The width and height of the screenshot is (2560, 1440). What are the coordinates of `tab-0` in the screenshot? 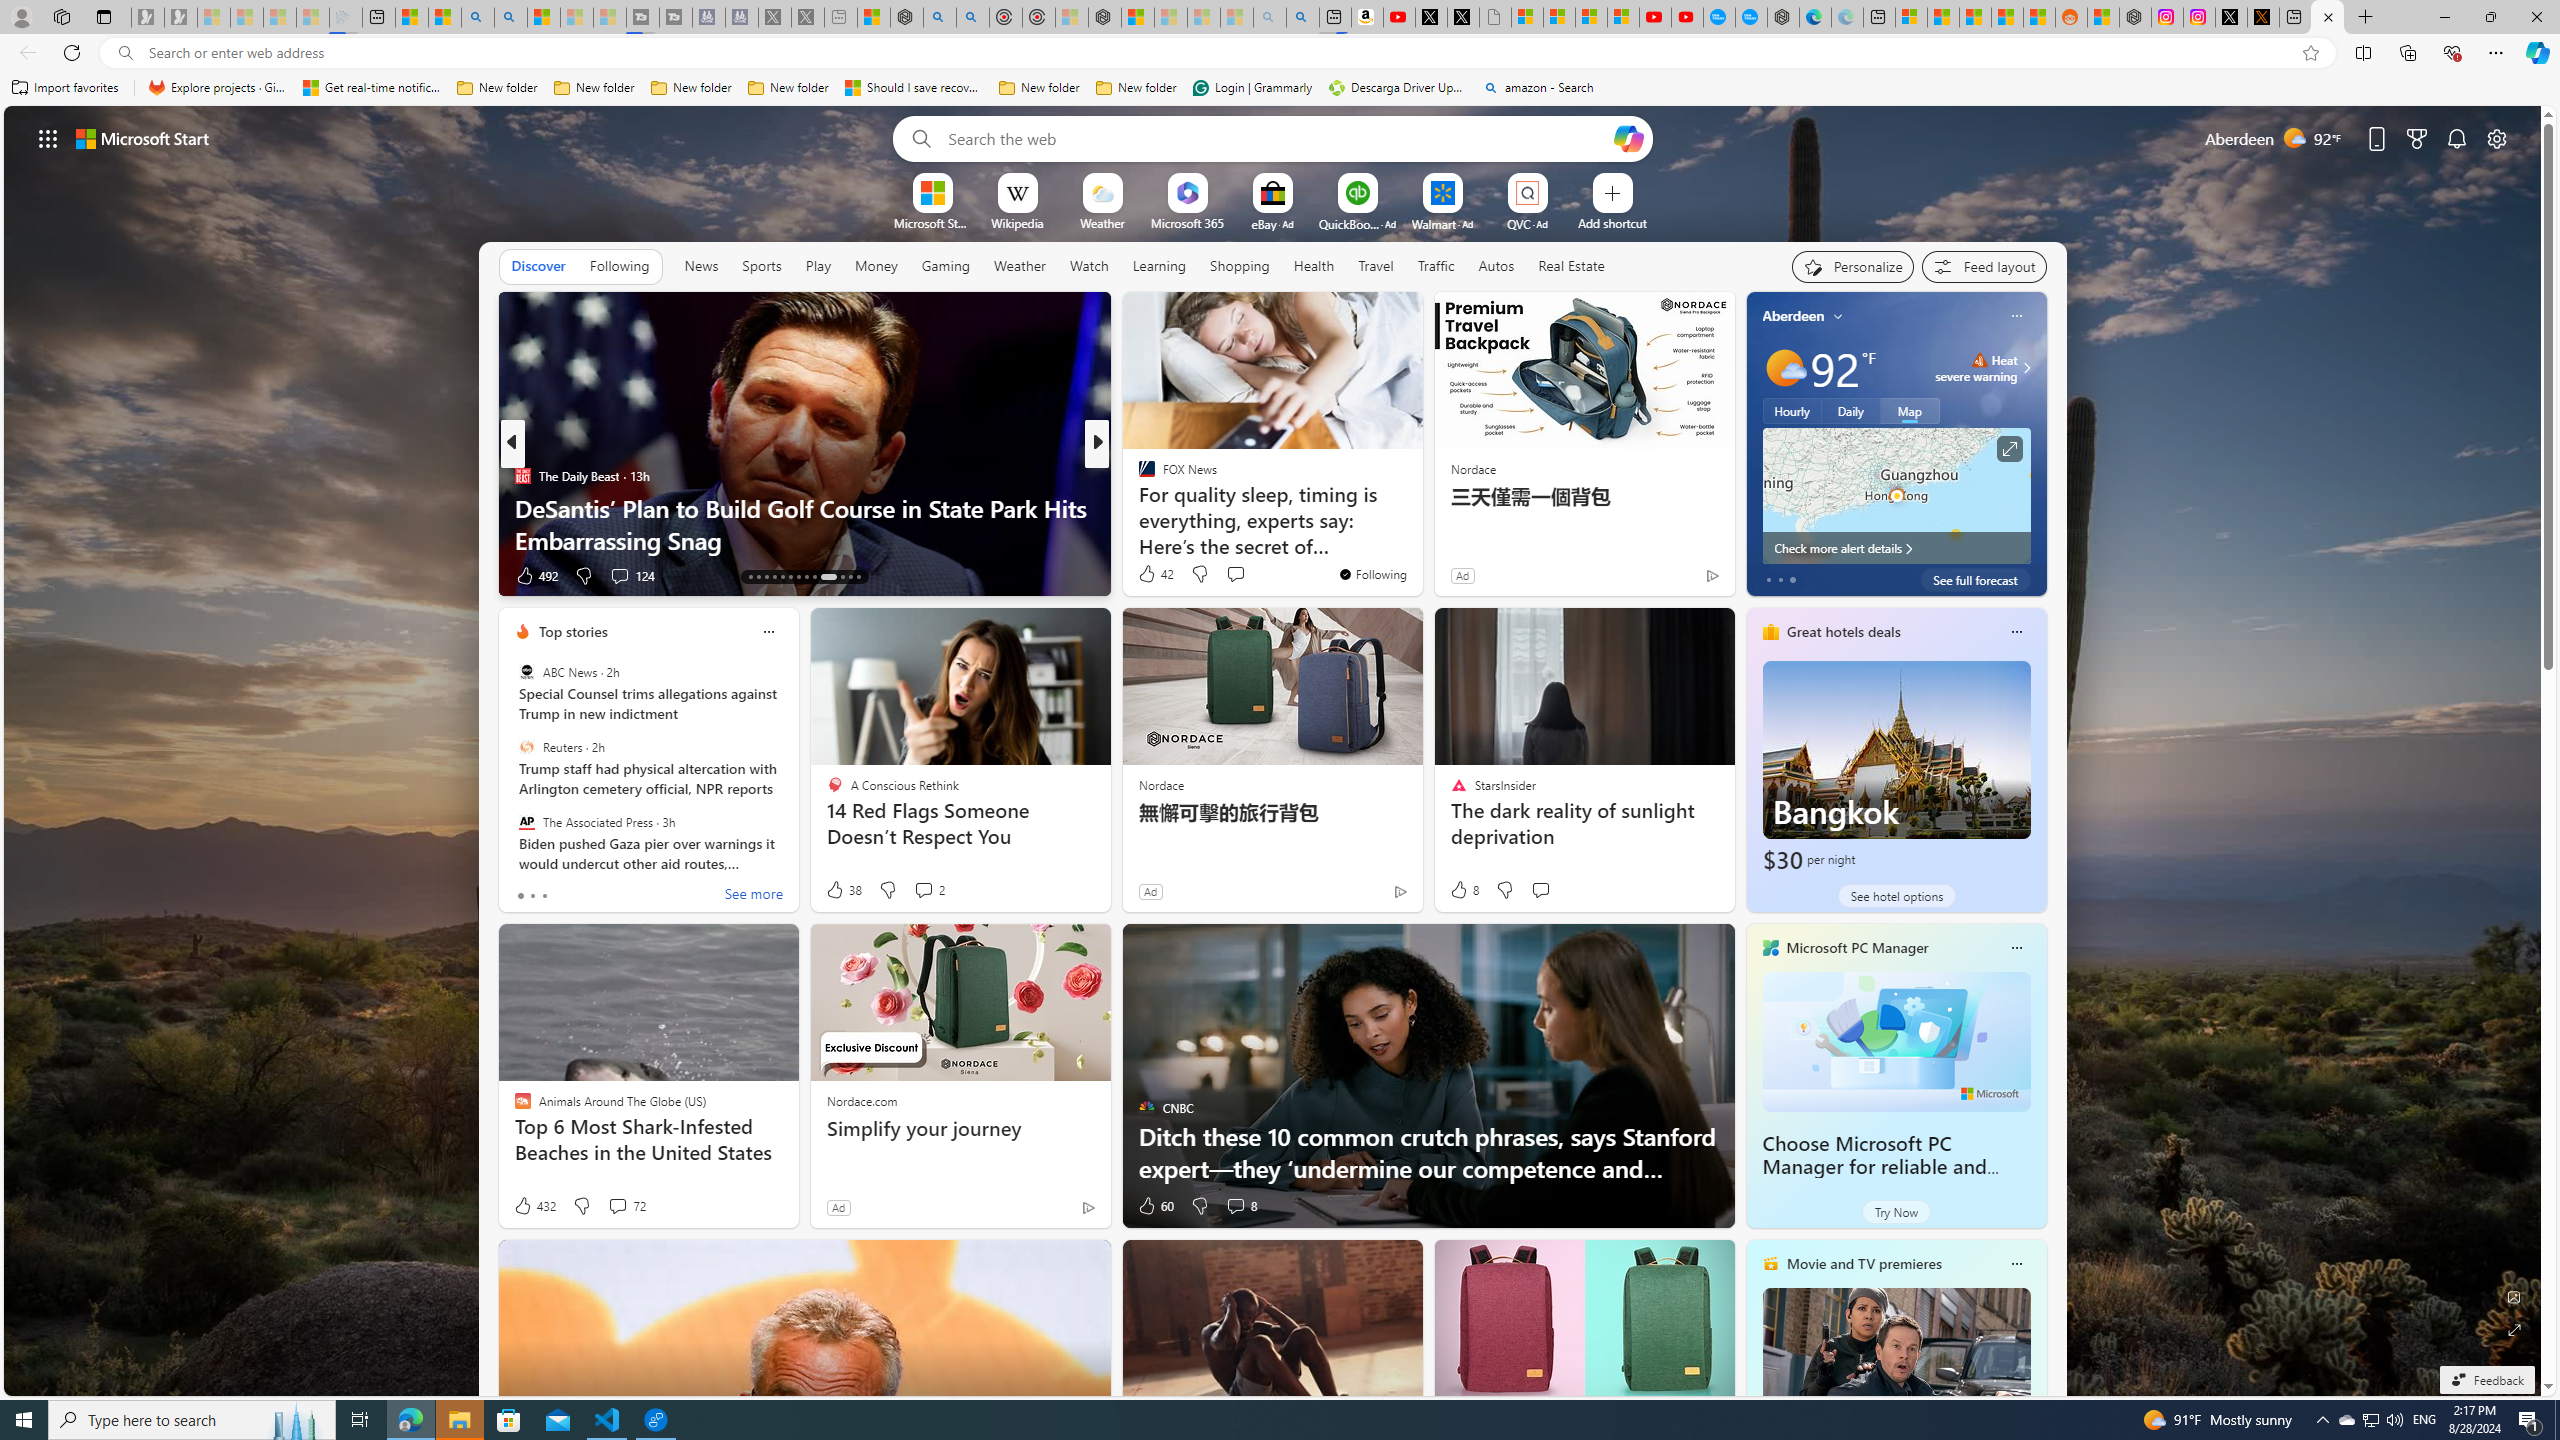 It's located at (520, 895).